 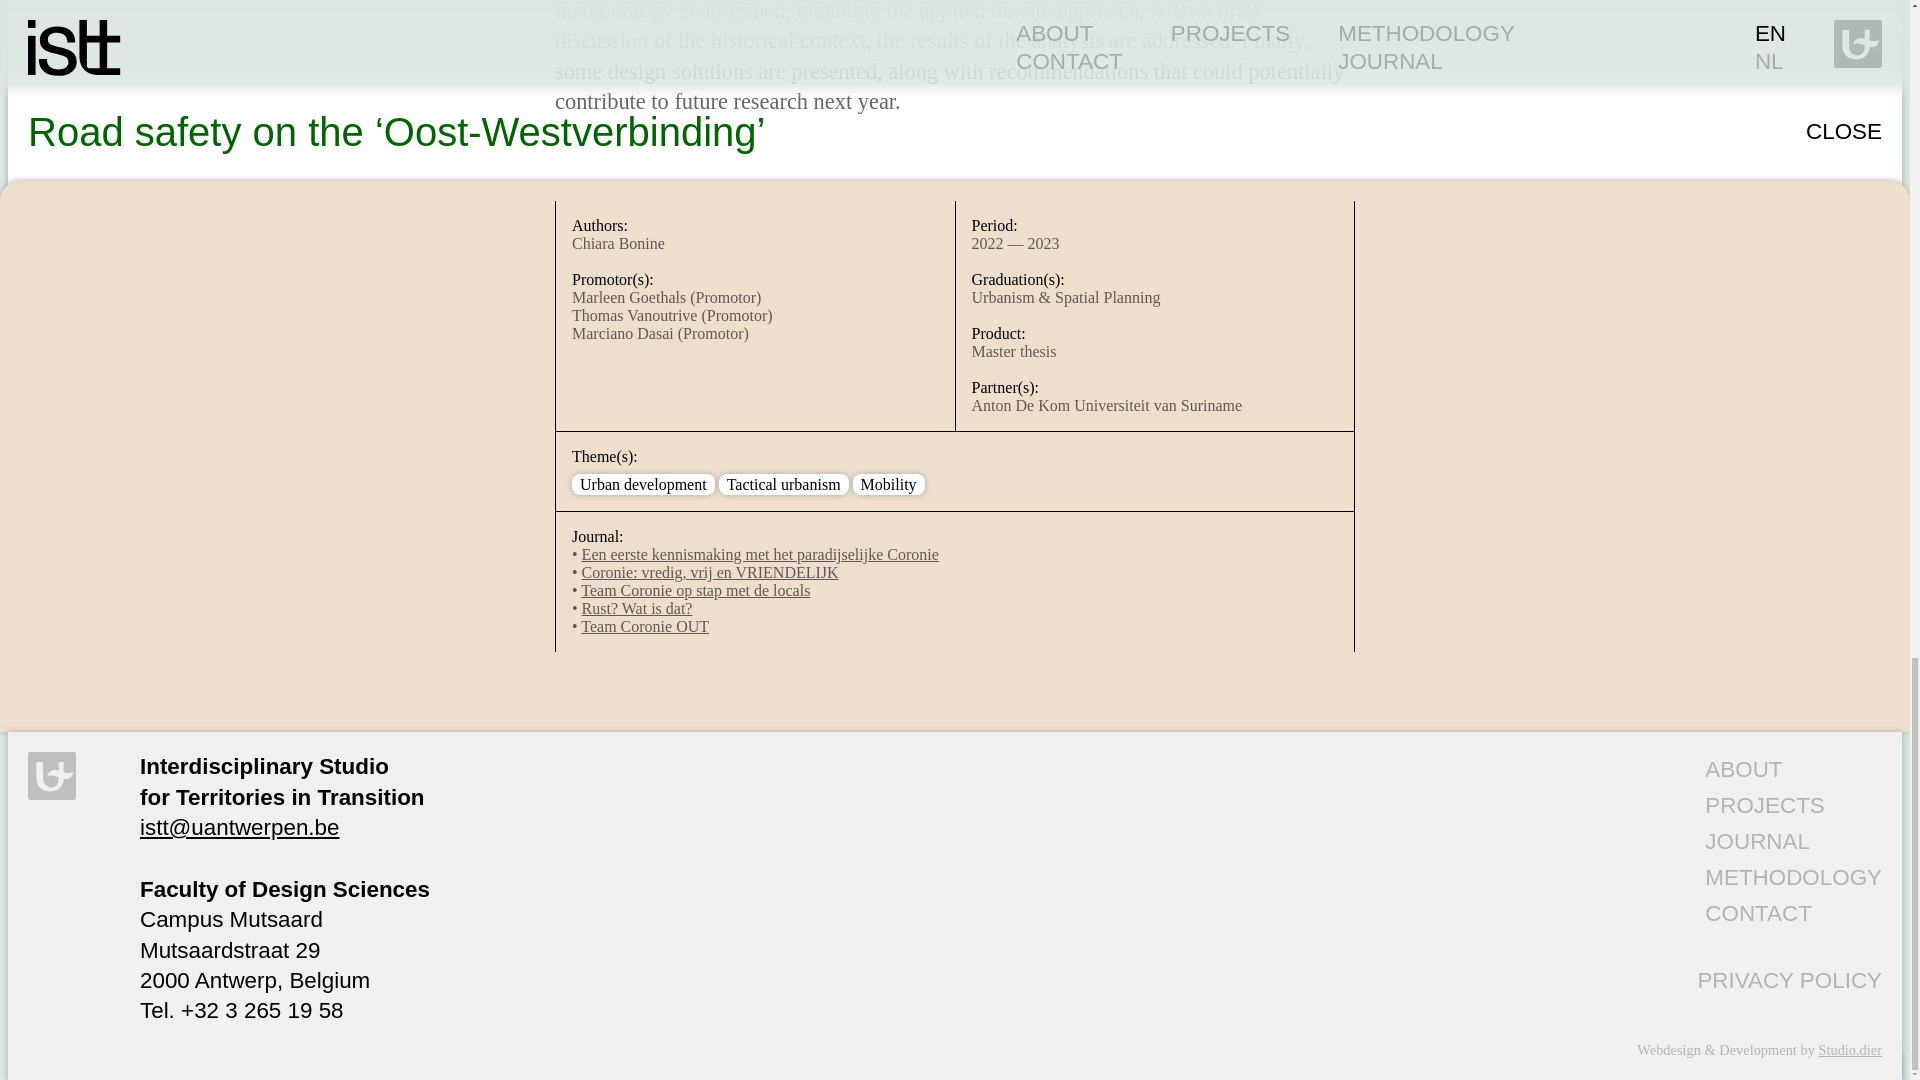 What do you see at coordinates (1764, 804) in the screenshot?
I see `PROJECTS` at bounding box center [1764, 804].